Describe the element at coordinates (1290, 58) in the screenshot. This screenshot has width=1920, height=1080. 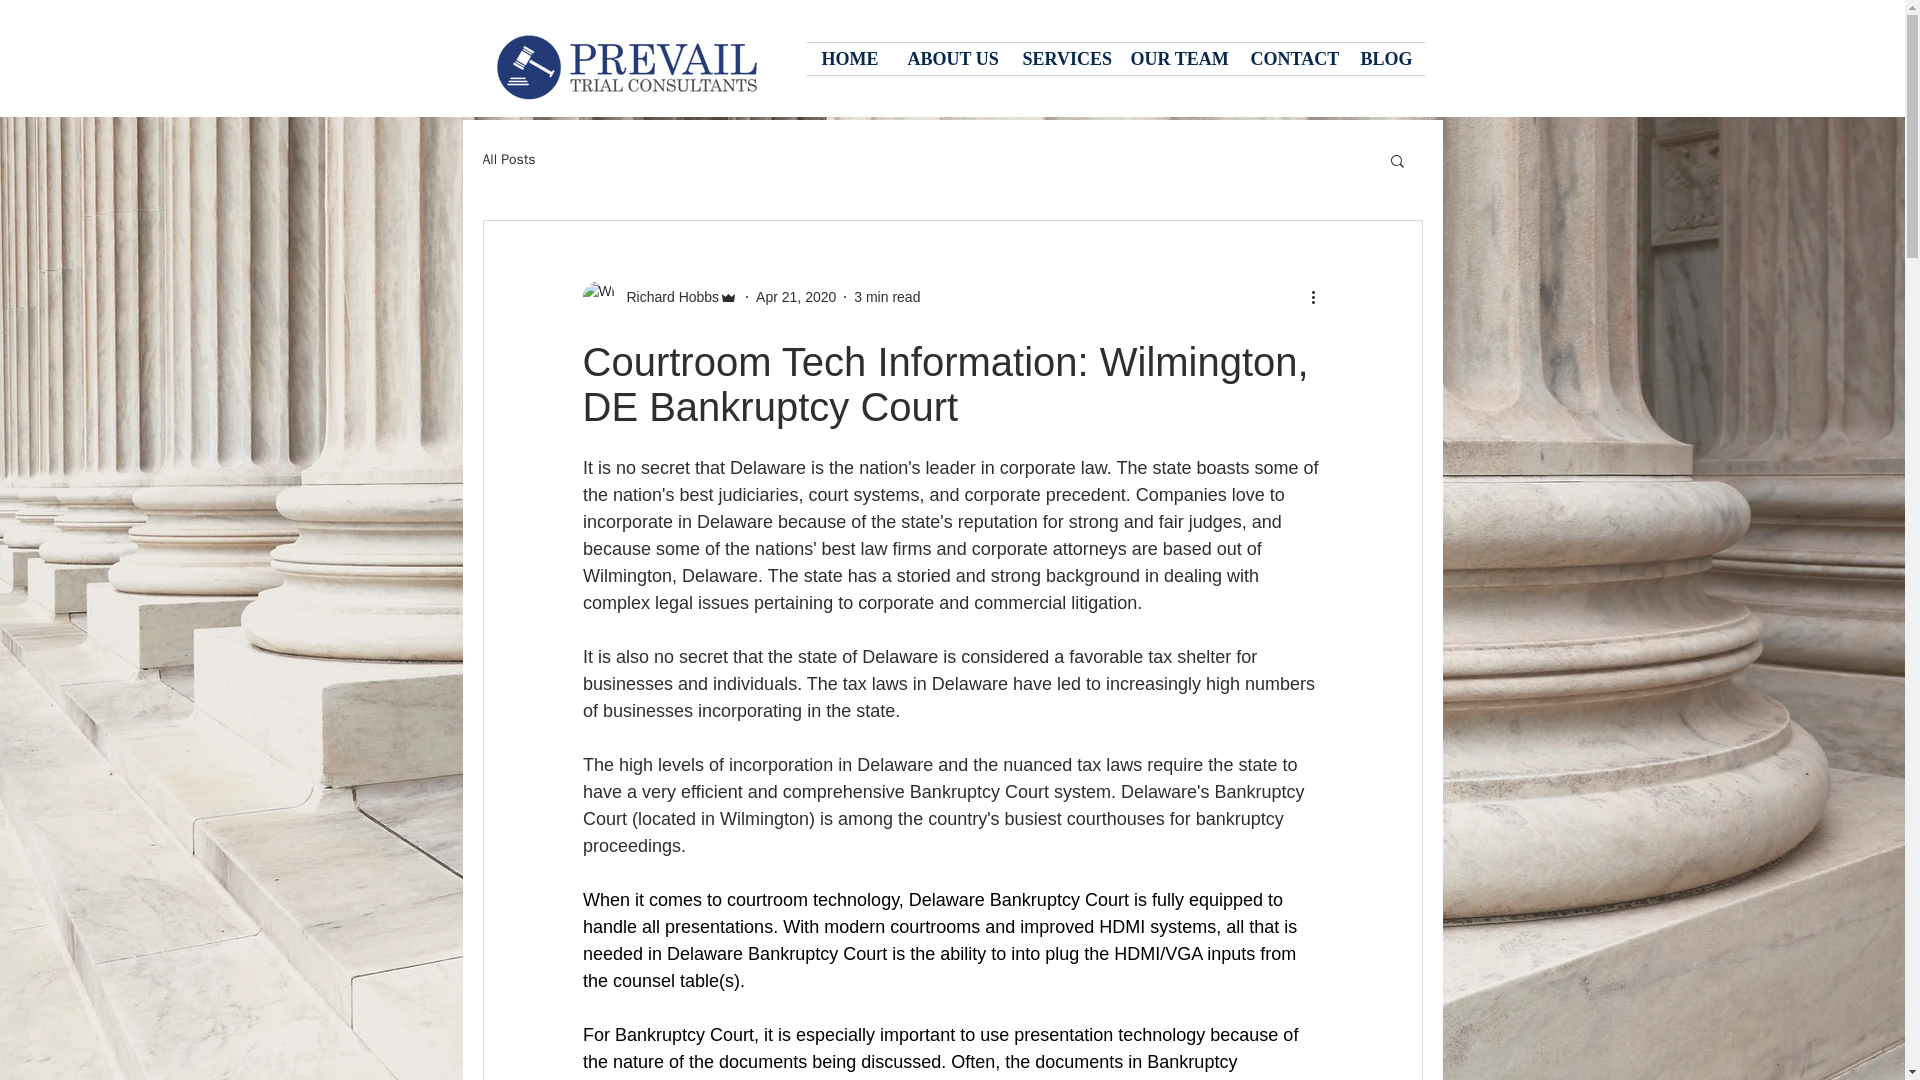
I see `CONTACT` at that location.